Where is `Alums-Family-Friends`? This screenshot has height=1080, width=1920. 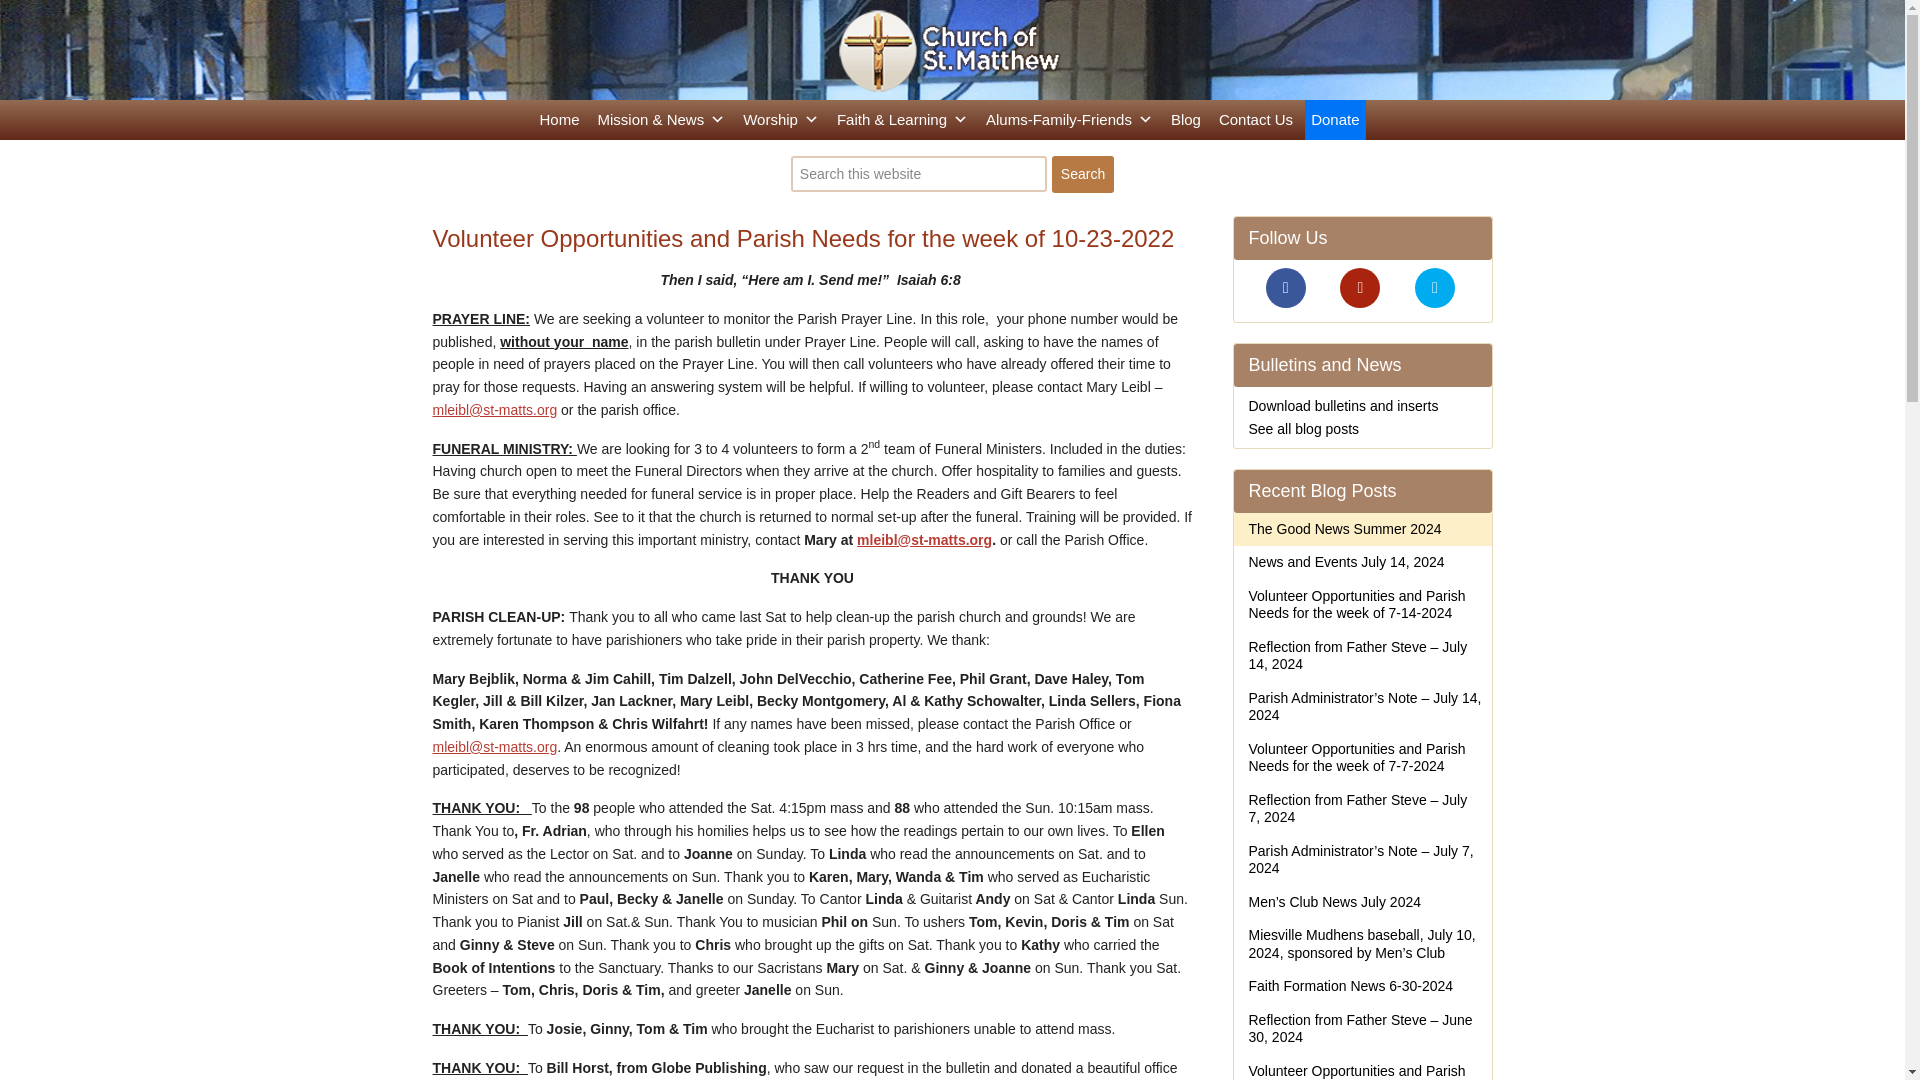 Alums-Family-Friends is located at coordinates (1069, 120).